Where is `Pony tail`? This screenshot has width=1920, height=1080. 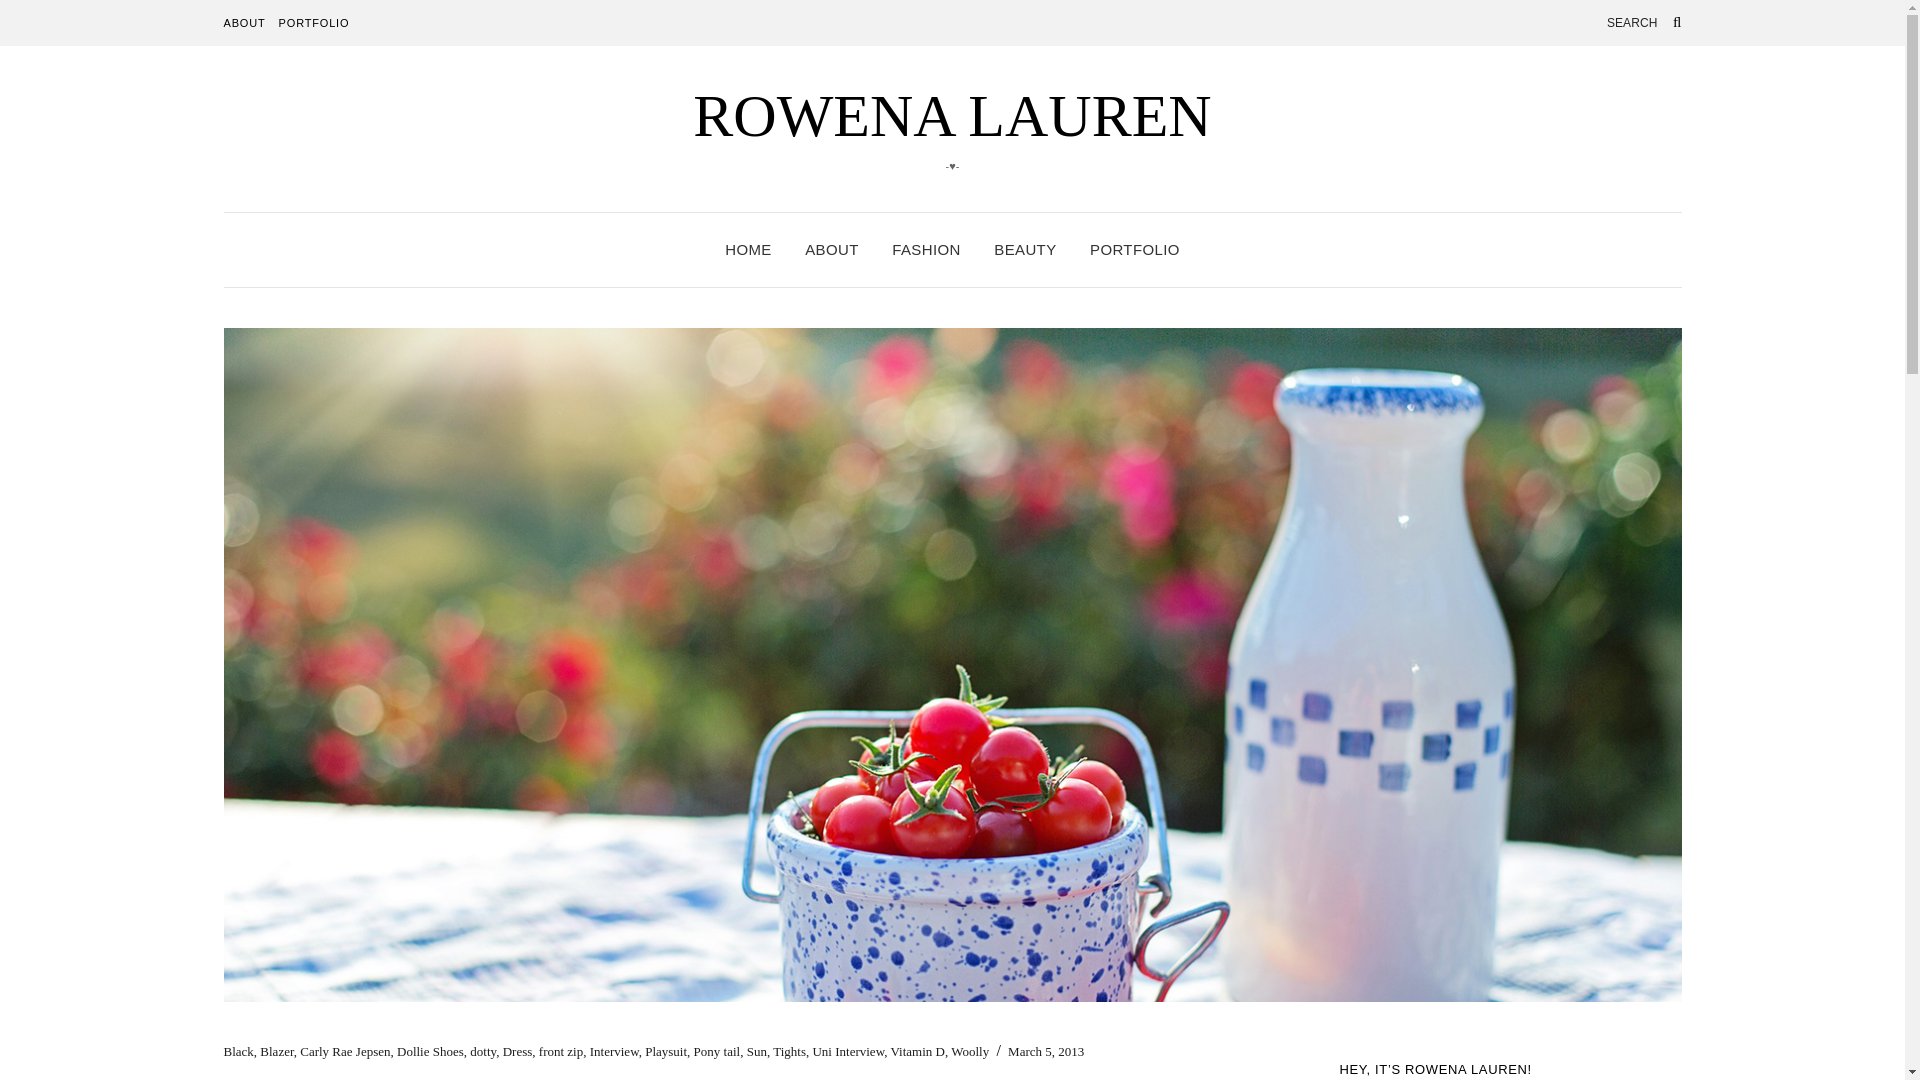
Pony tail is located at coordinates (717, 1052).